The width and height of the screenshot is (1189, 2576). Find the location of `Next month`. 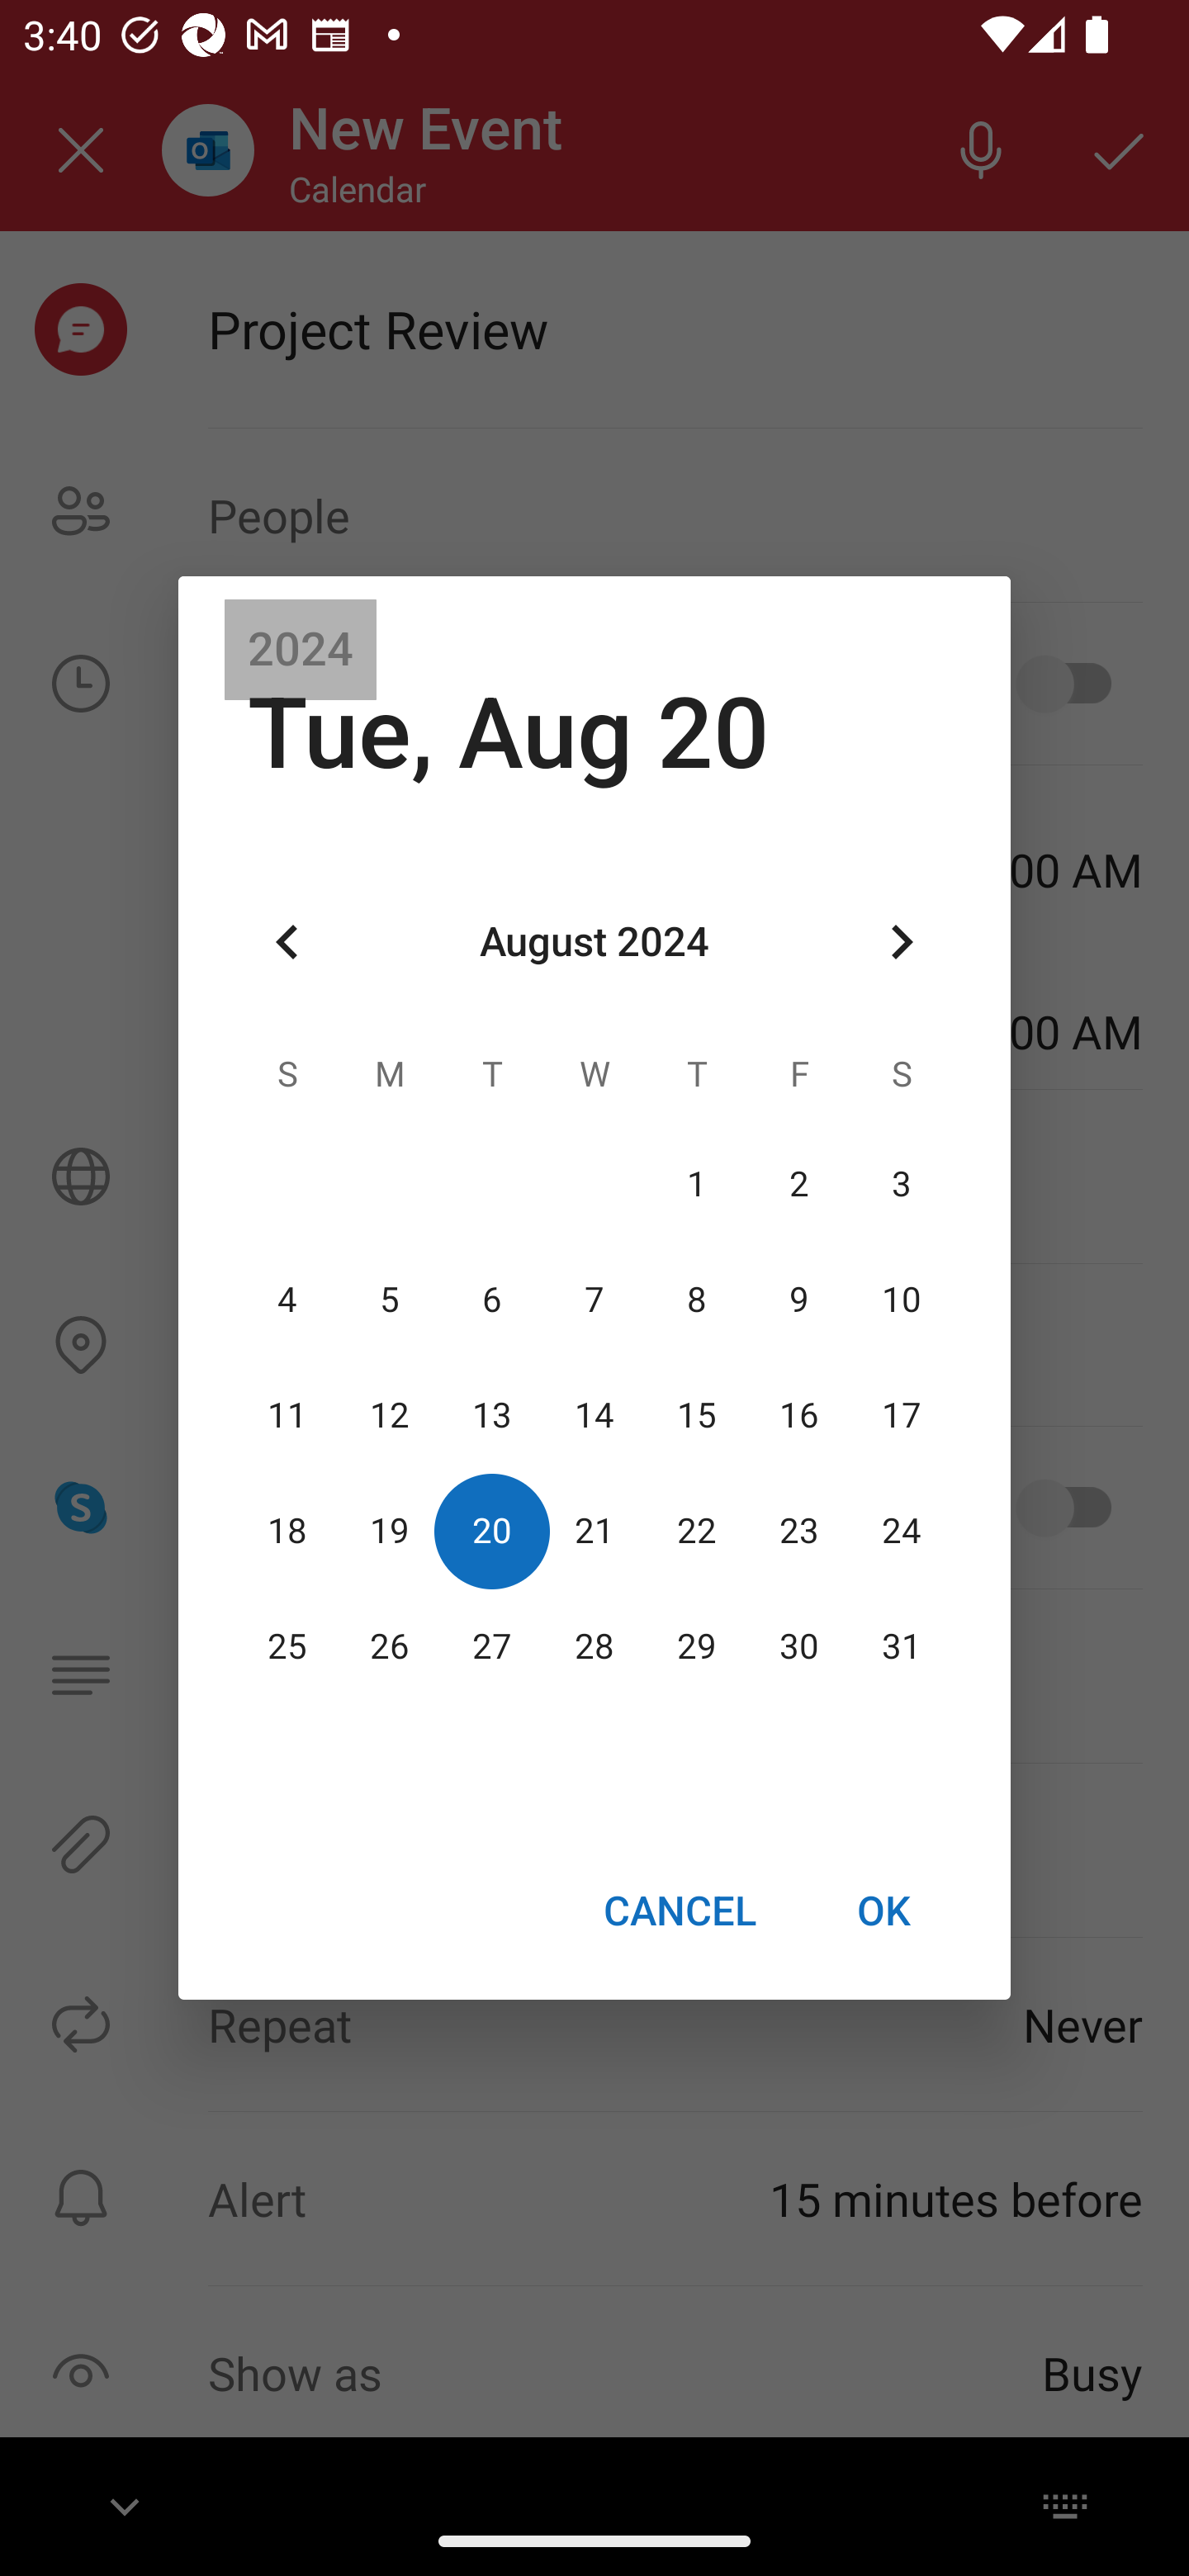

Next month is located at coordinates (902, 943).